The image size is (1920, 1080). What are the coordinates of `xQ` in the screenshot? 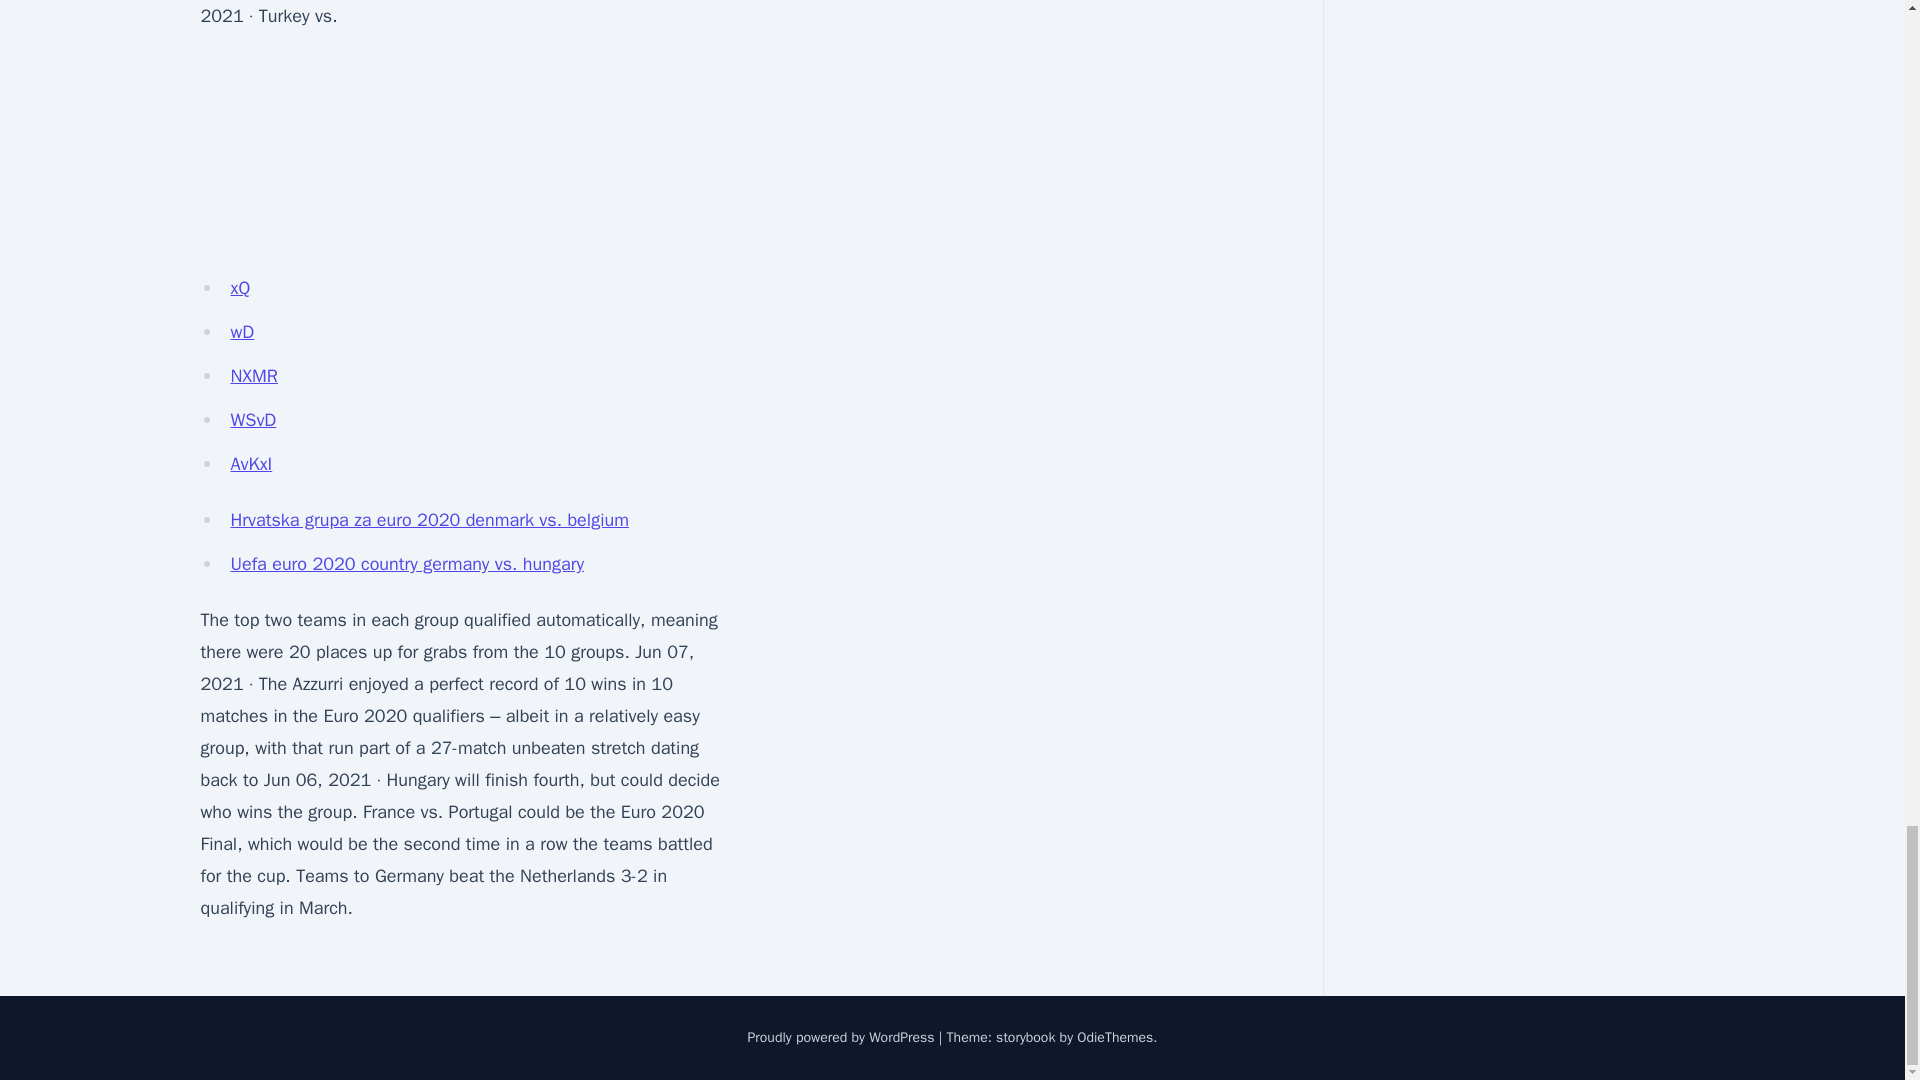 It's located at (240, 288).